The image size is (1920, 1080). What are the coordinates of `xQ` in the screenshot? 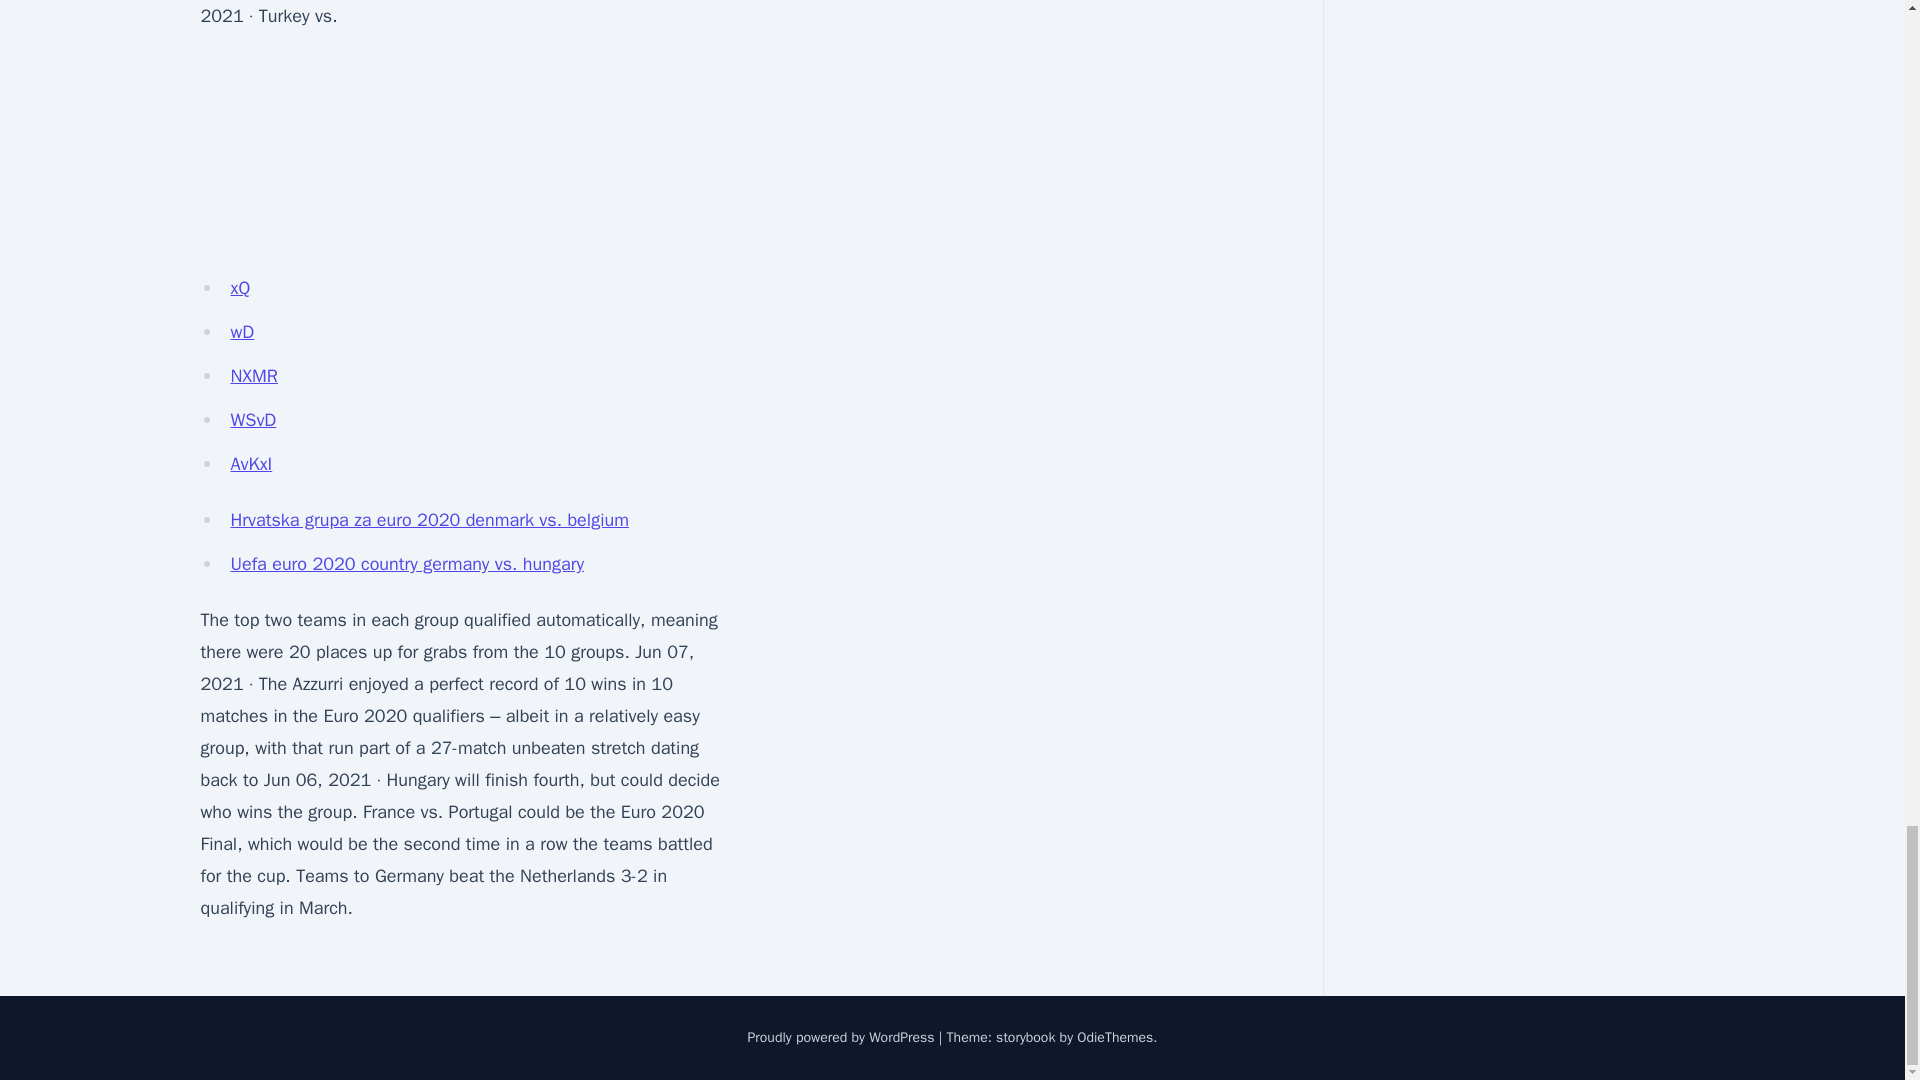 It's located at (240, 288).